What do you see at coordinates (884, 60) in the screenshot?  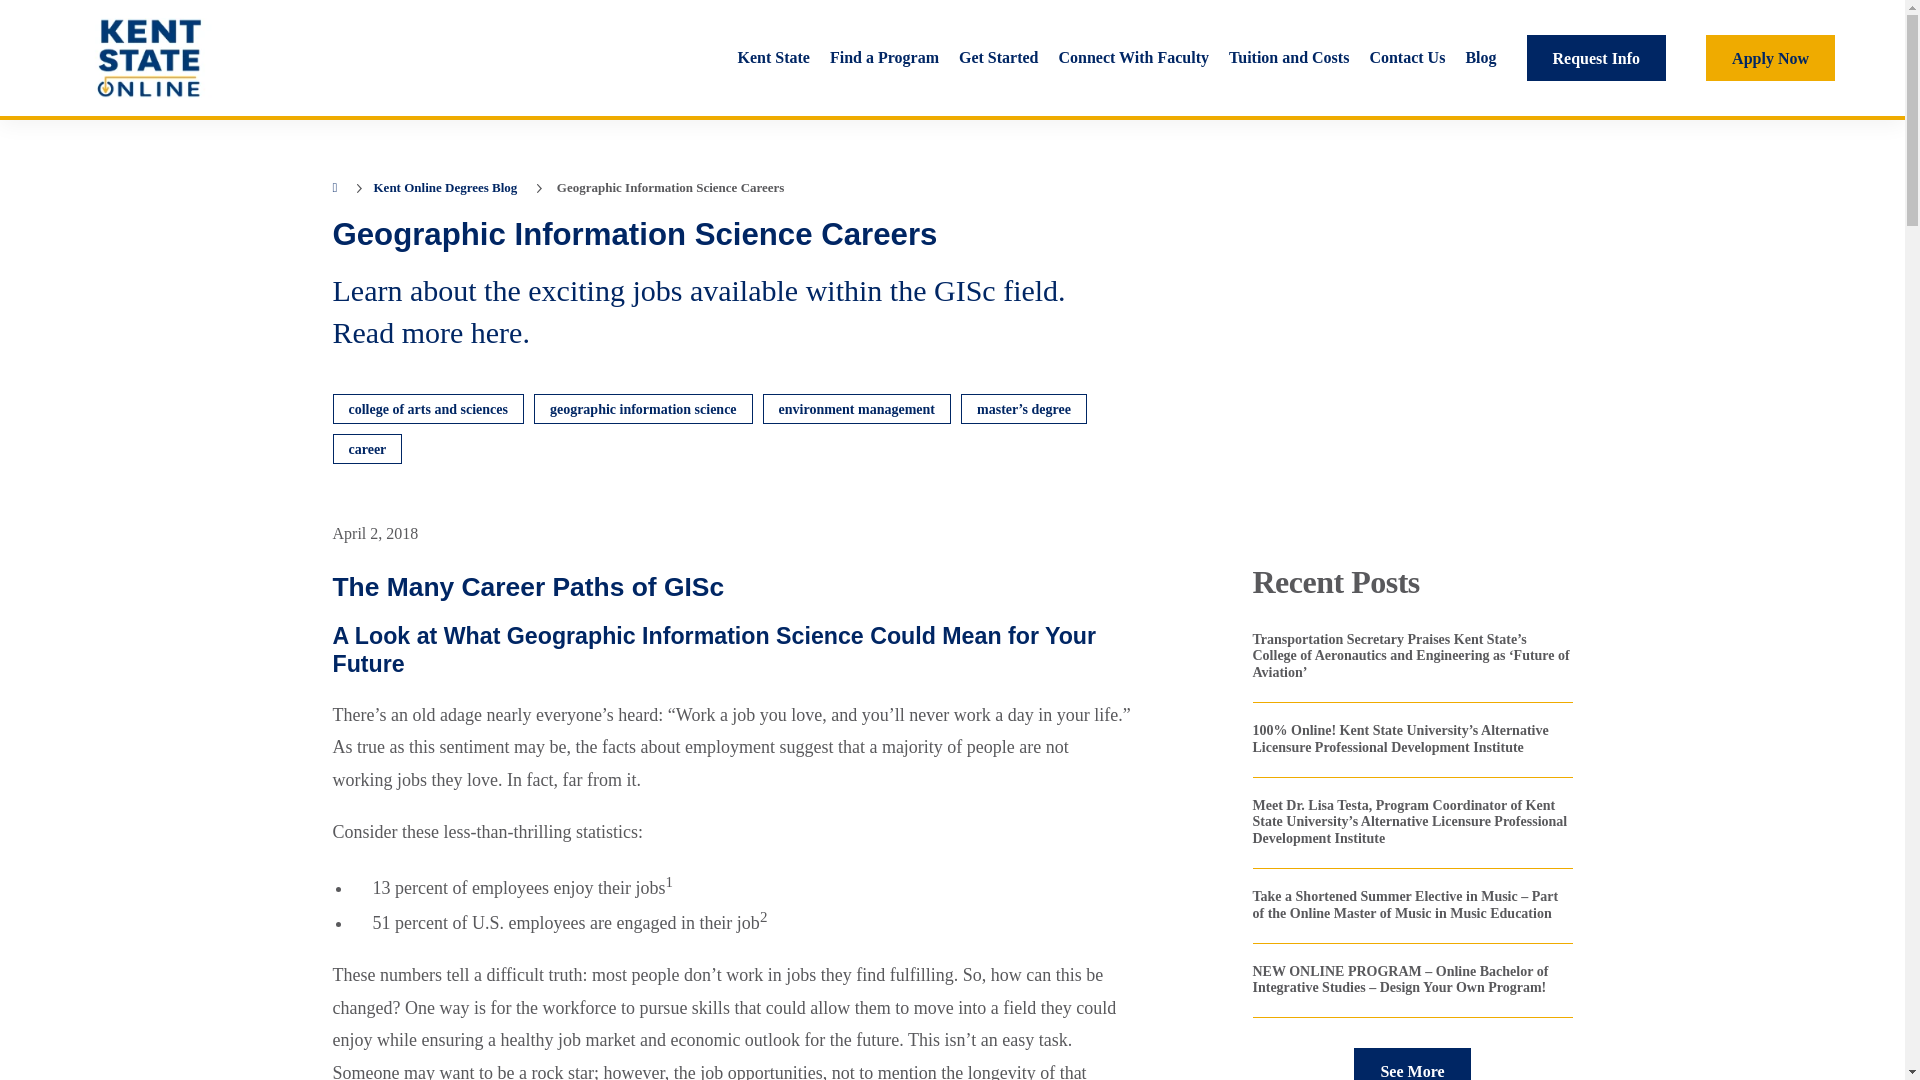 I see `Find a Program` at bounding box center [884, 60].